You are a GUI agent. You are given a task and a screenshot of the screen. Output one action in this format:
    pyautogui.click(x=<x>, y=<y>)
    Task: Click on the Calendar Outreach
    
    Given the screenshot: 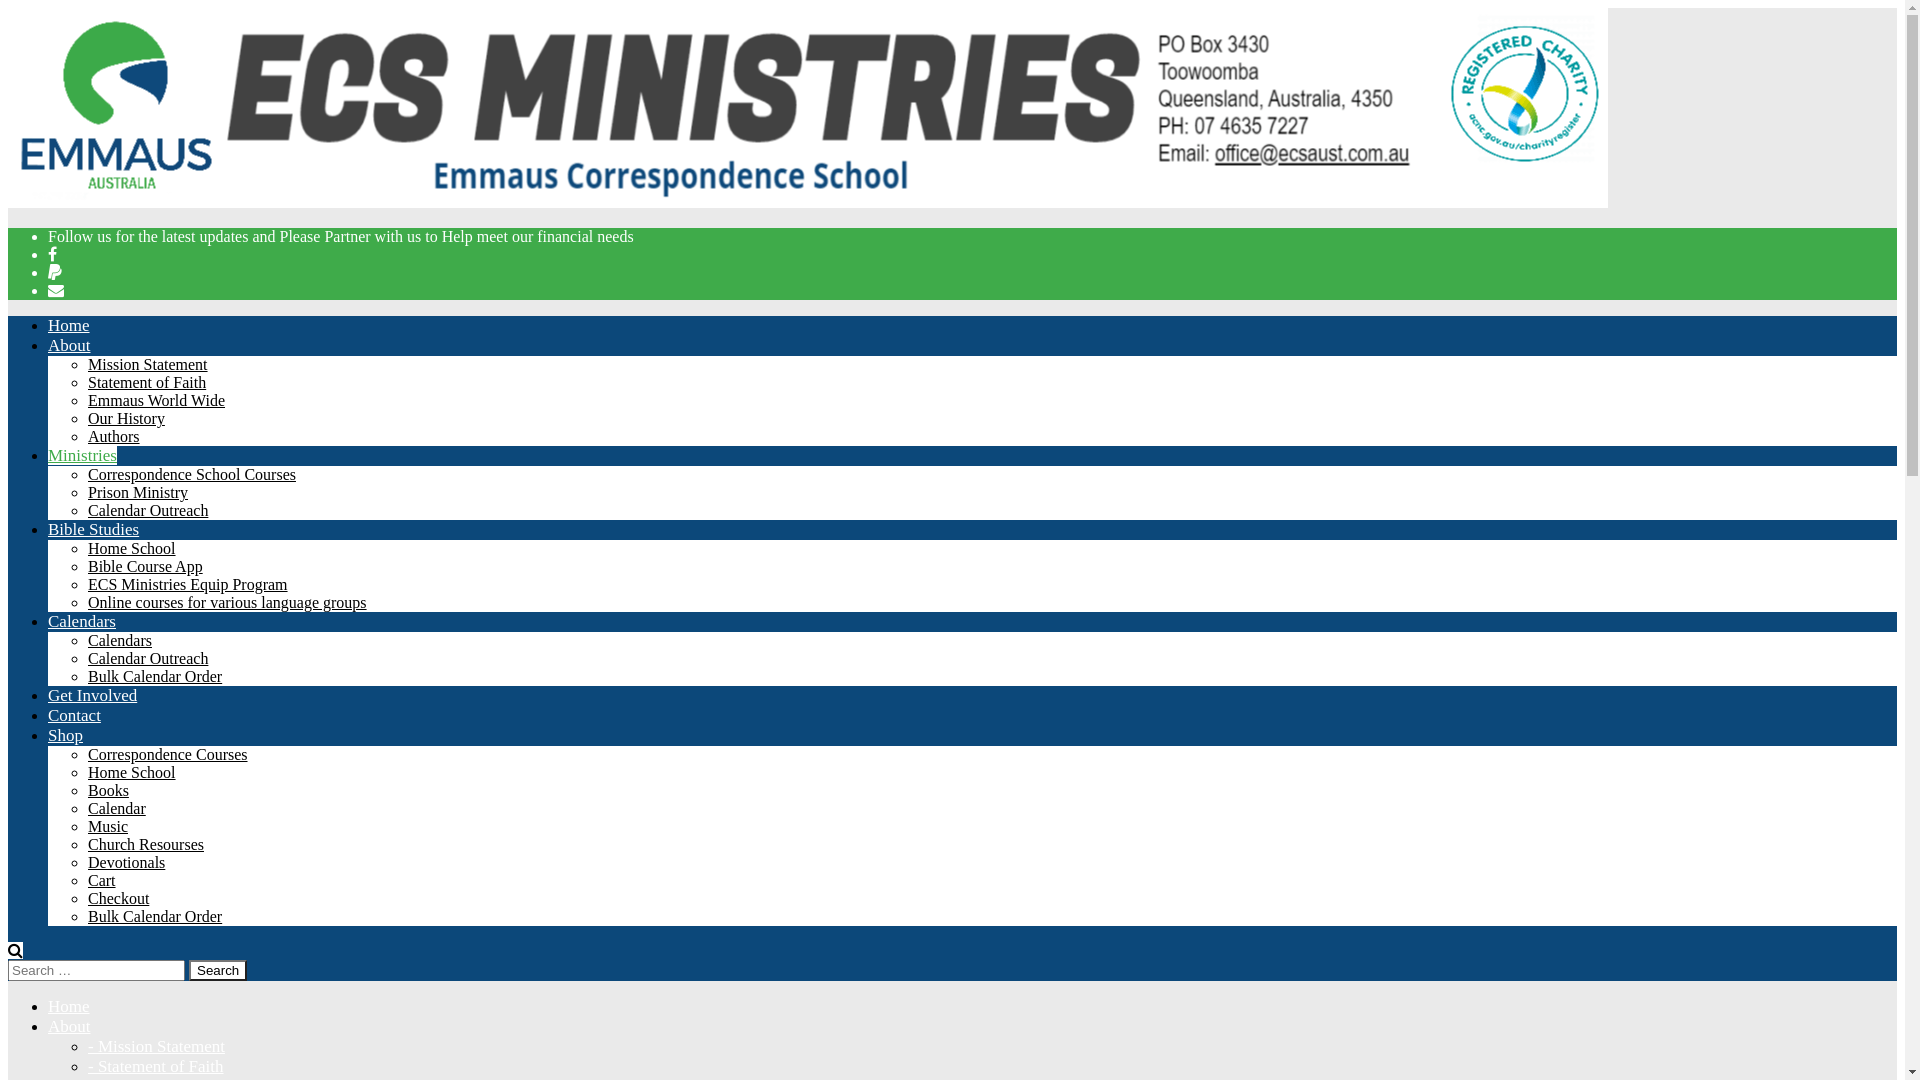 What is the action you would take?
    pyautogui.click(x=148, y=510)
    